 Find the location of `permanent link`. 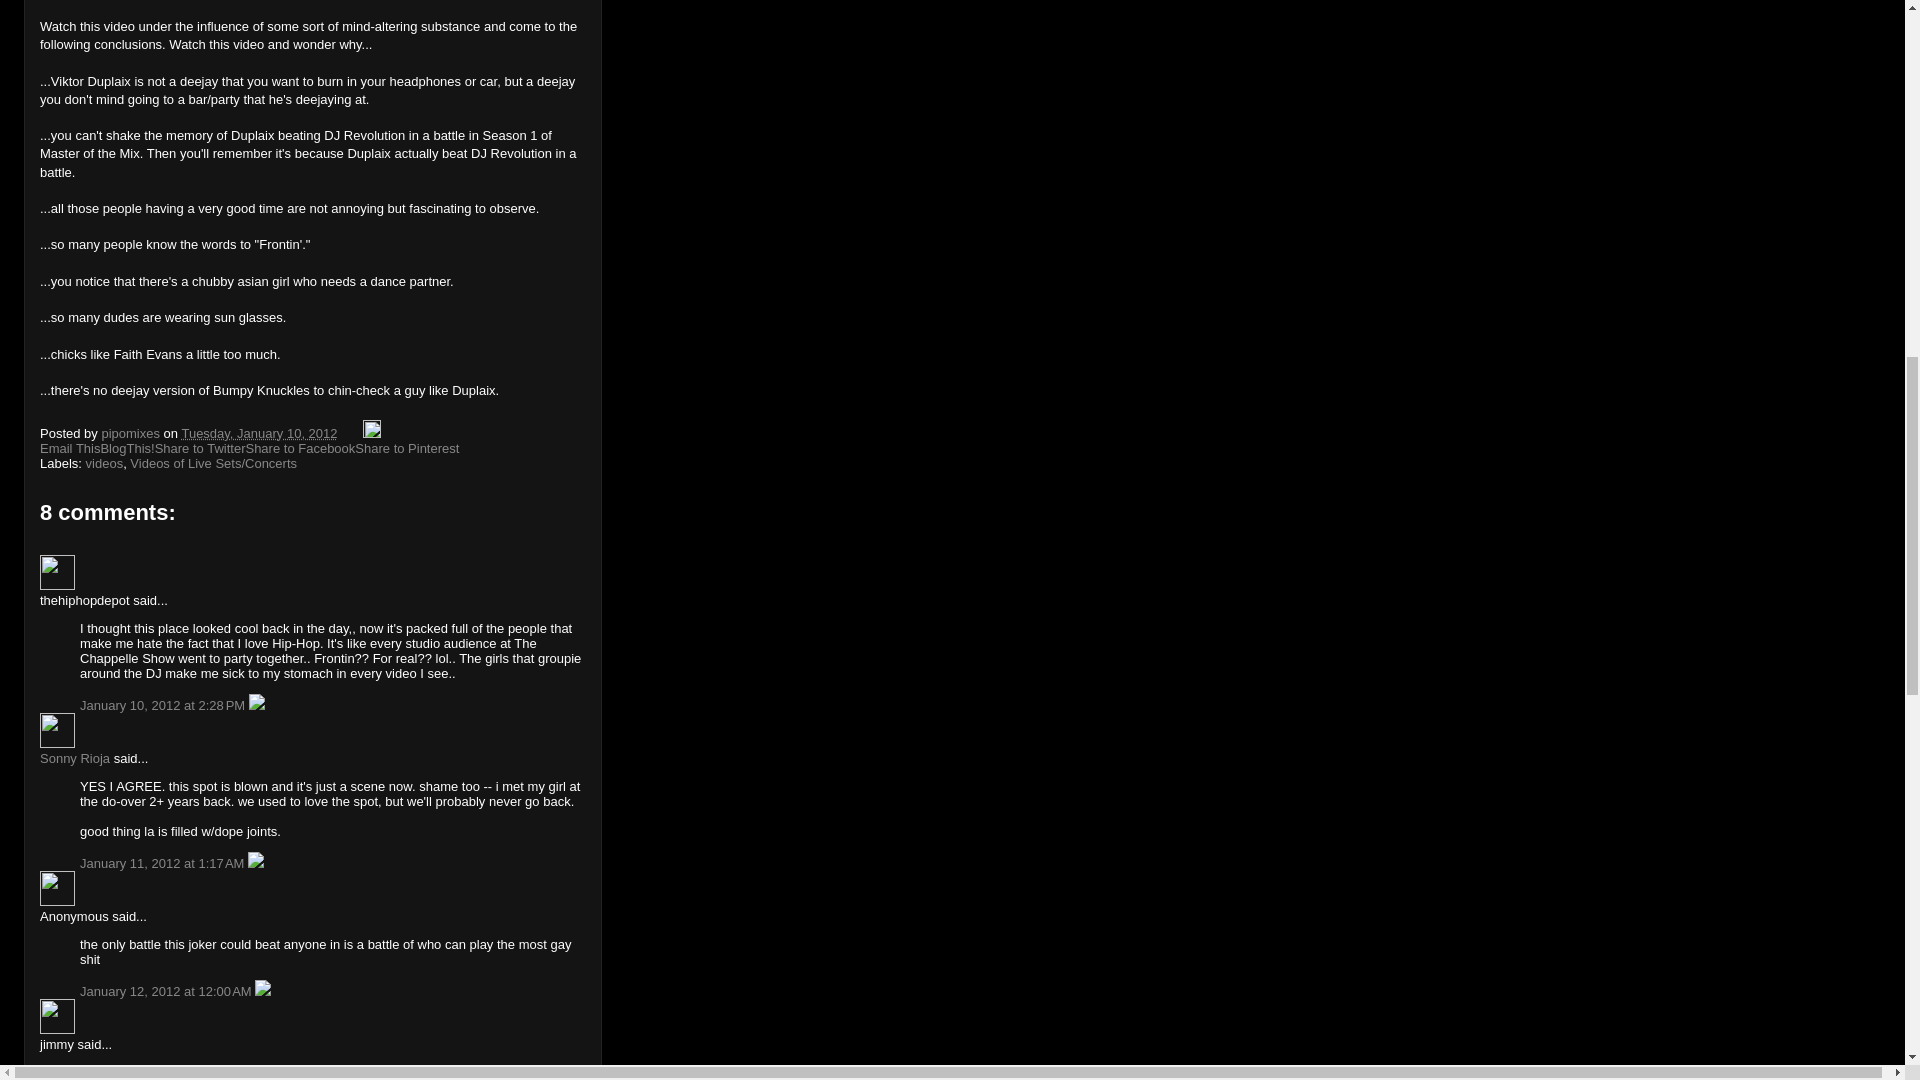

permanent link is located at coordinates (258, 432).